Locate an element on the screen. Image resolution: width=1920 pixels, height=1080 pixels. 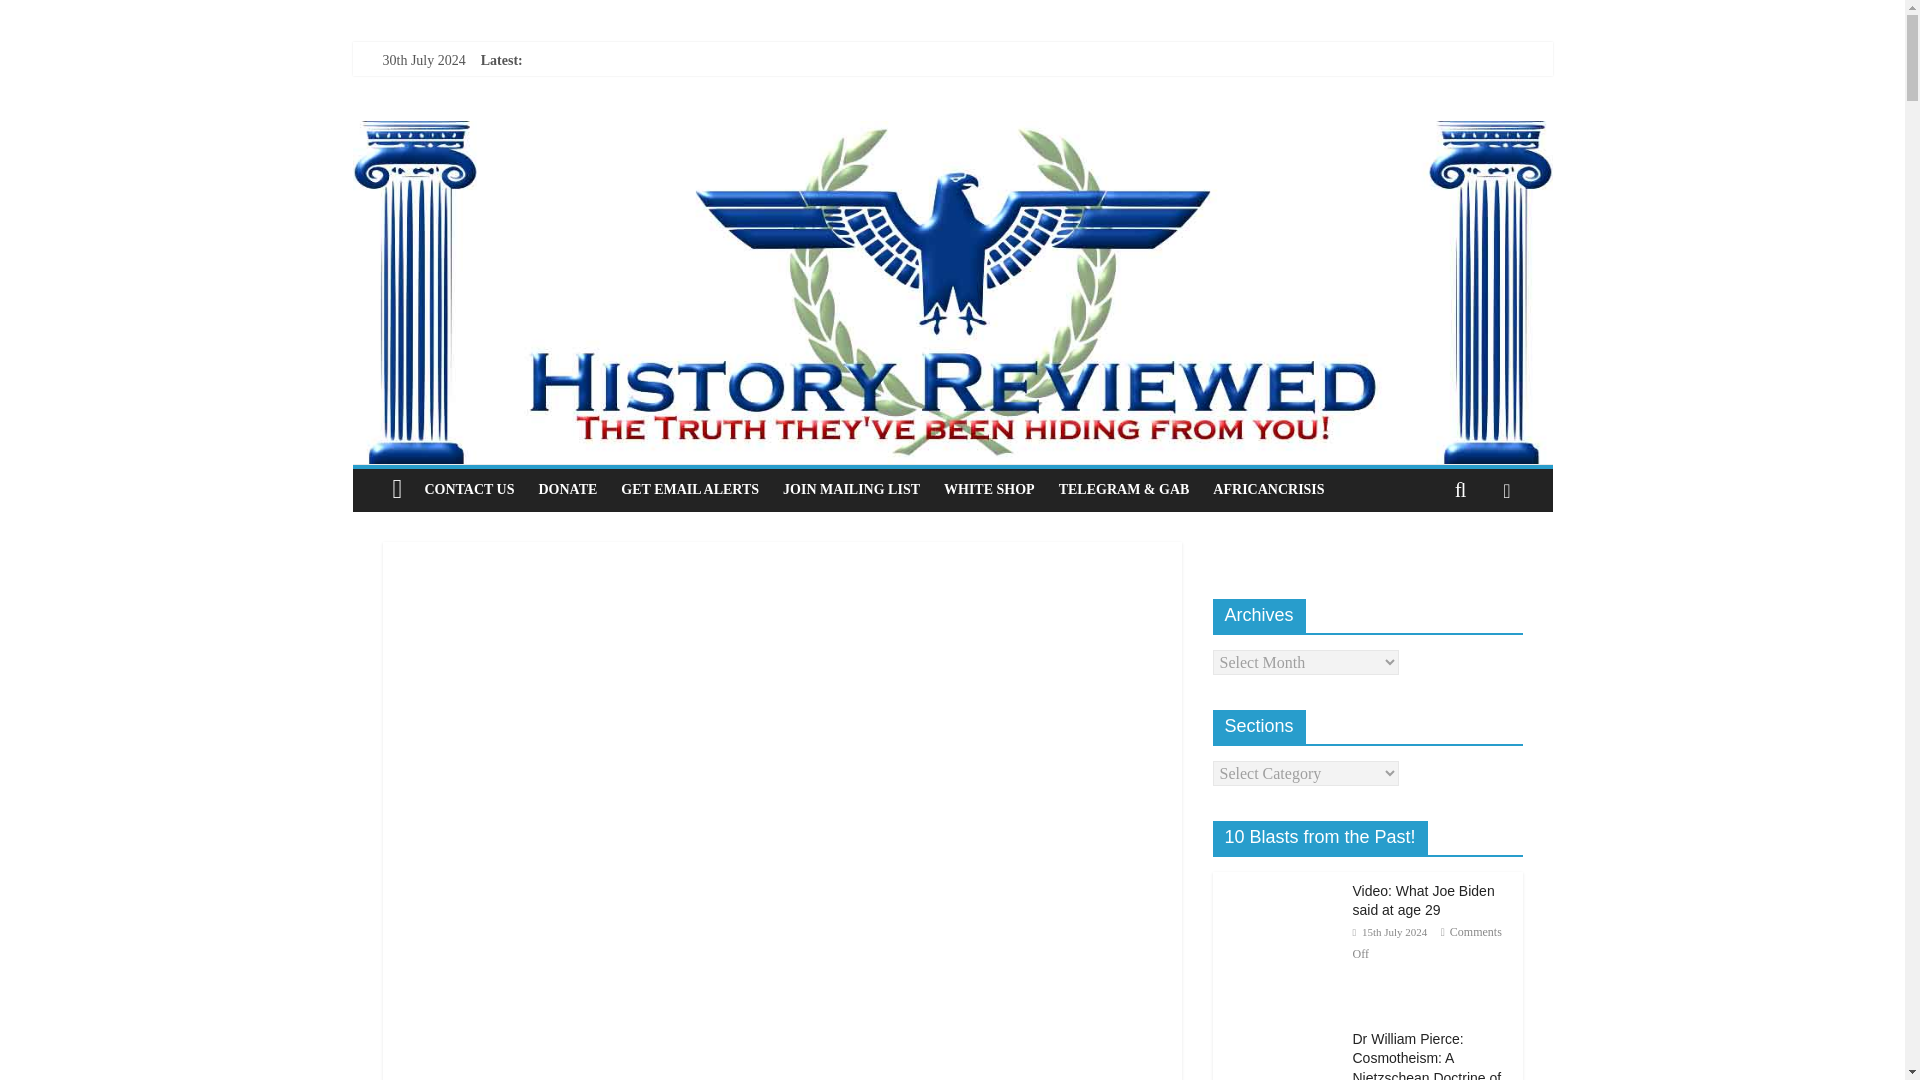
CONTACT US is located at coordinates (469, 489).